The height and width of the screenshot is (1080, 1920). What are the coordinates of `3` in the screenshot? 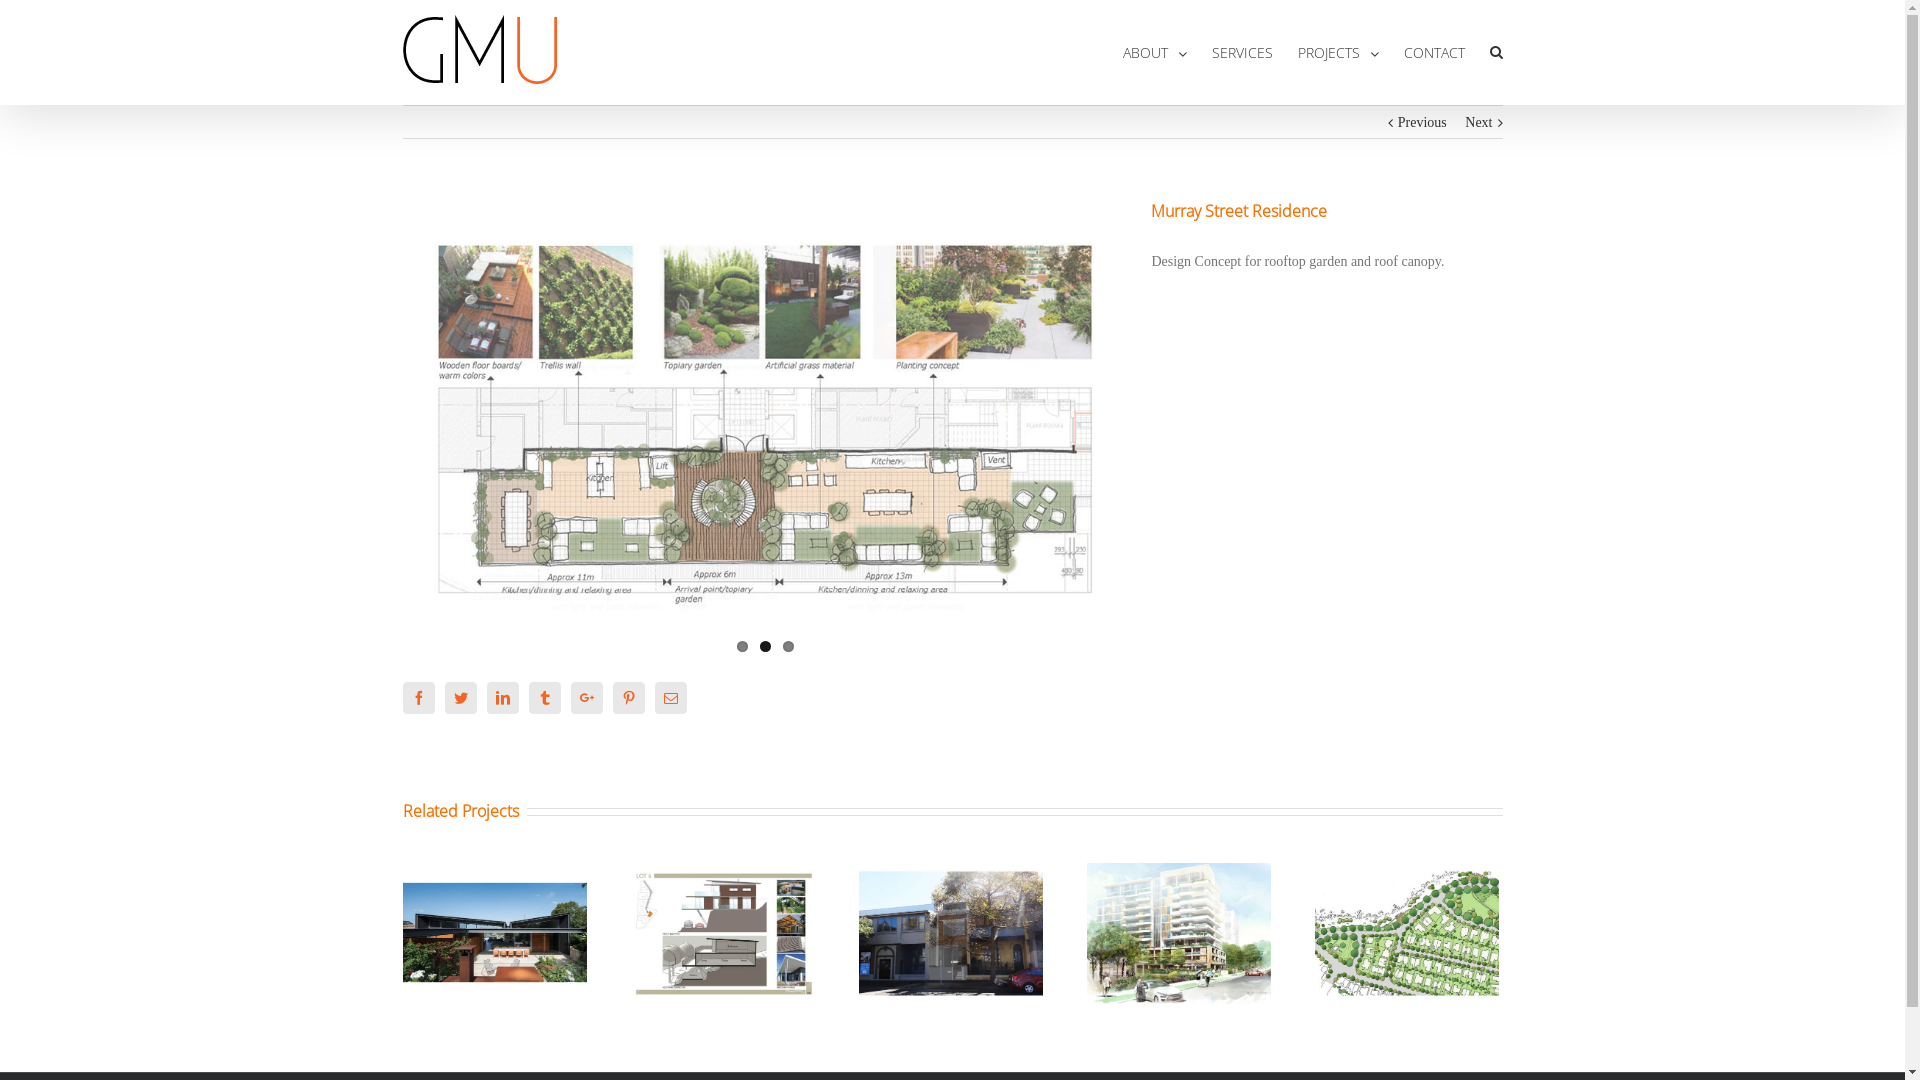 It's located at (788, 646).